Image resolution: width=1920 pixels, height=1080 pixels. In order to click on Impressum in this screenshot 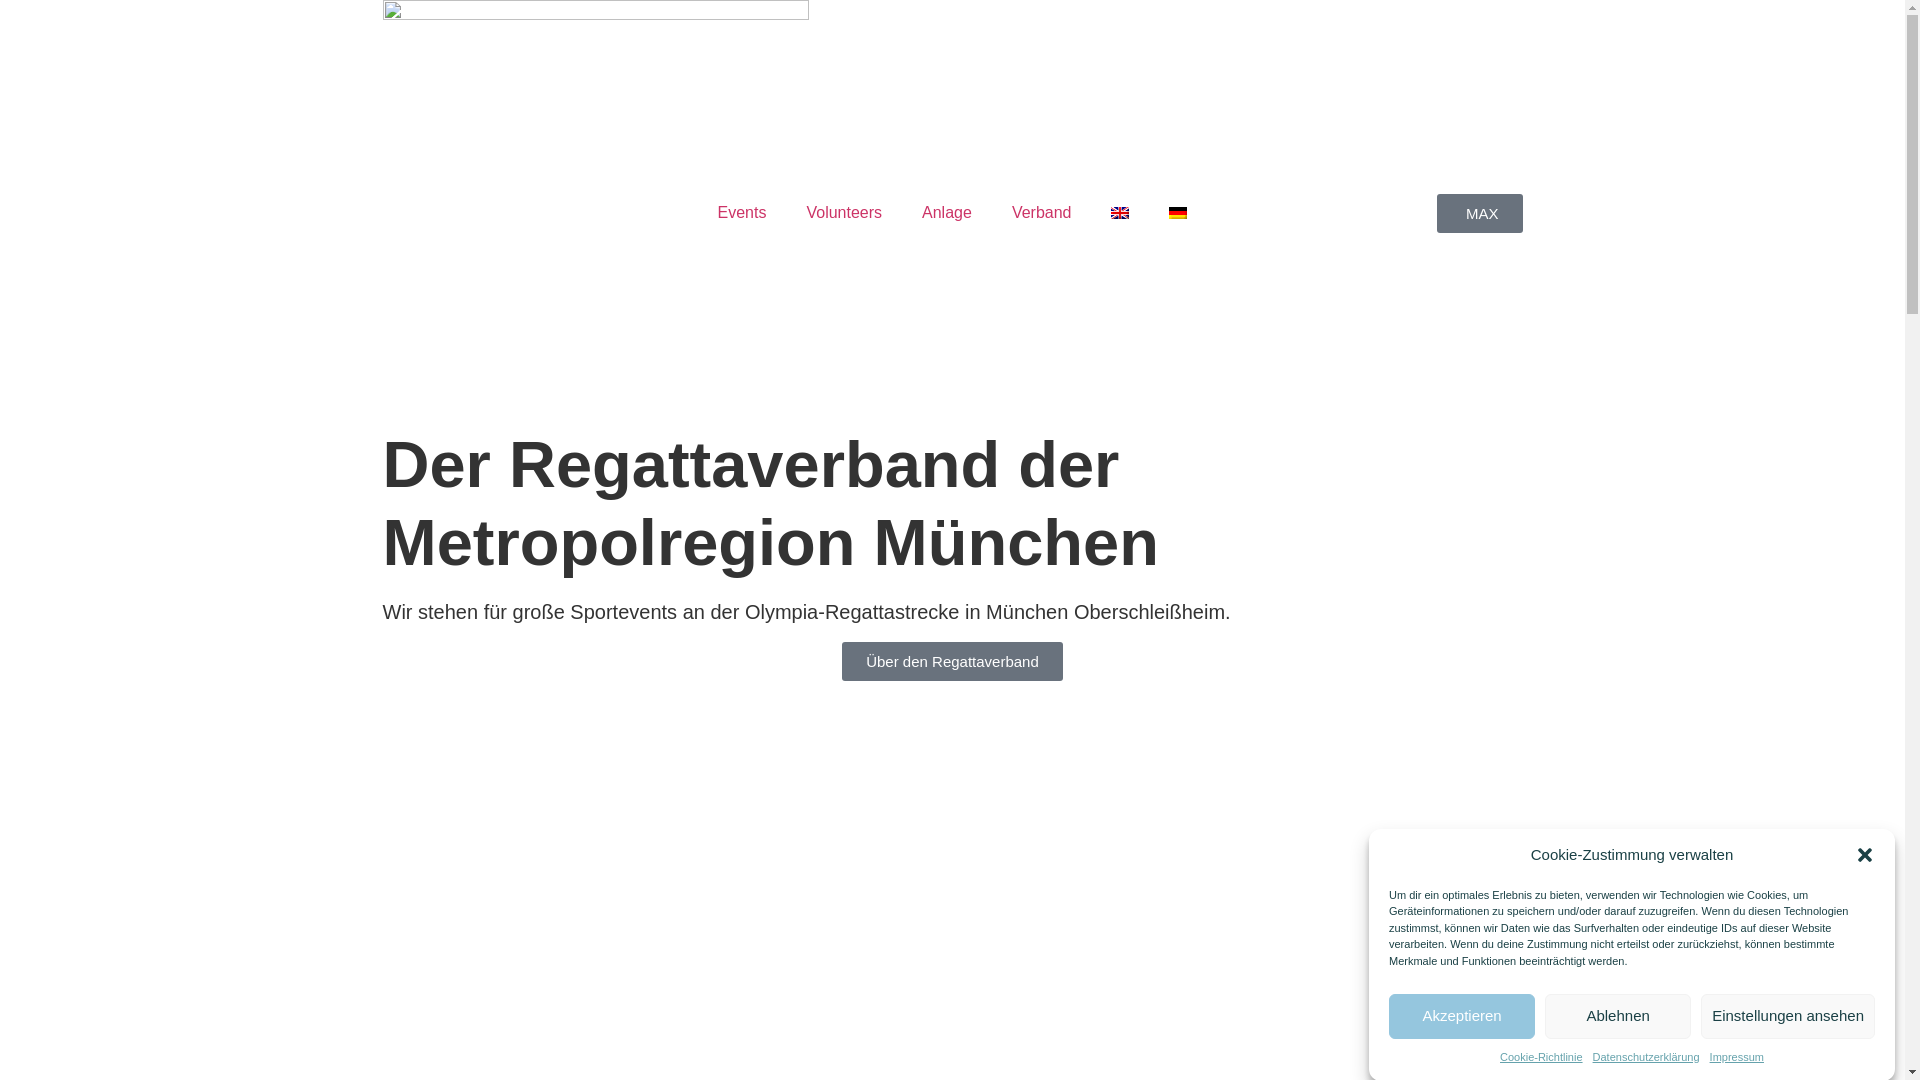, I will do `click(1737, 1056)`.